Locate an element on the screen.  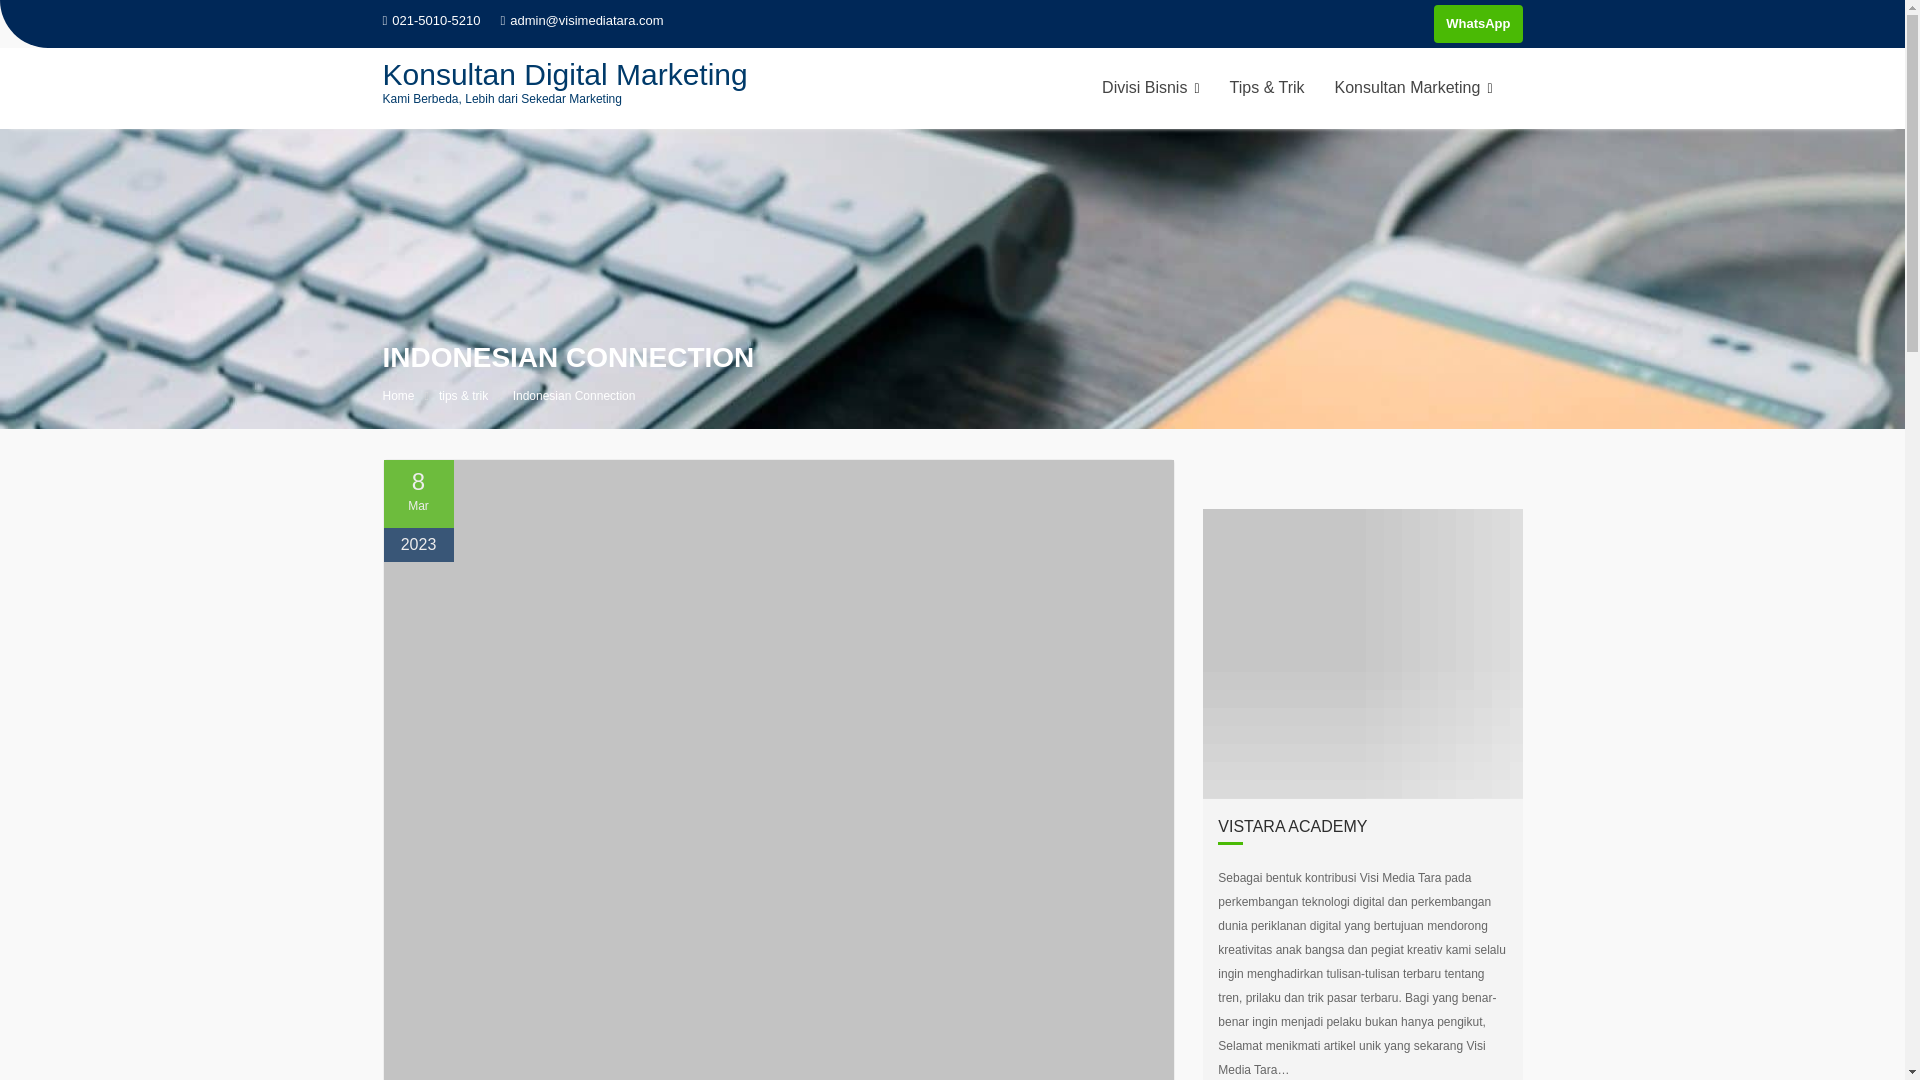
WhatsApp is located at coordinates (1478, 24).